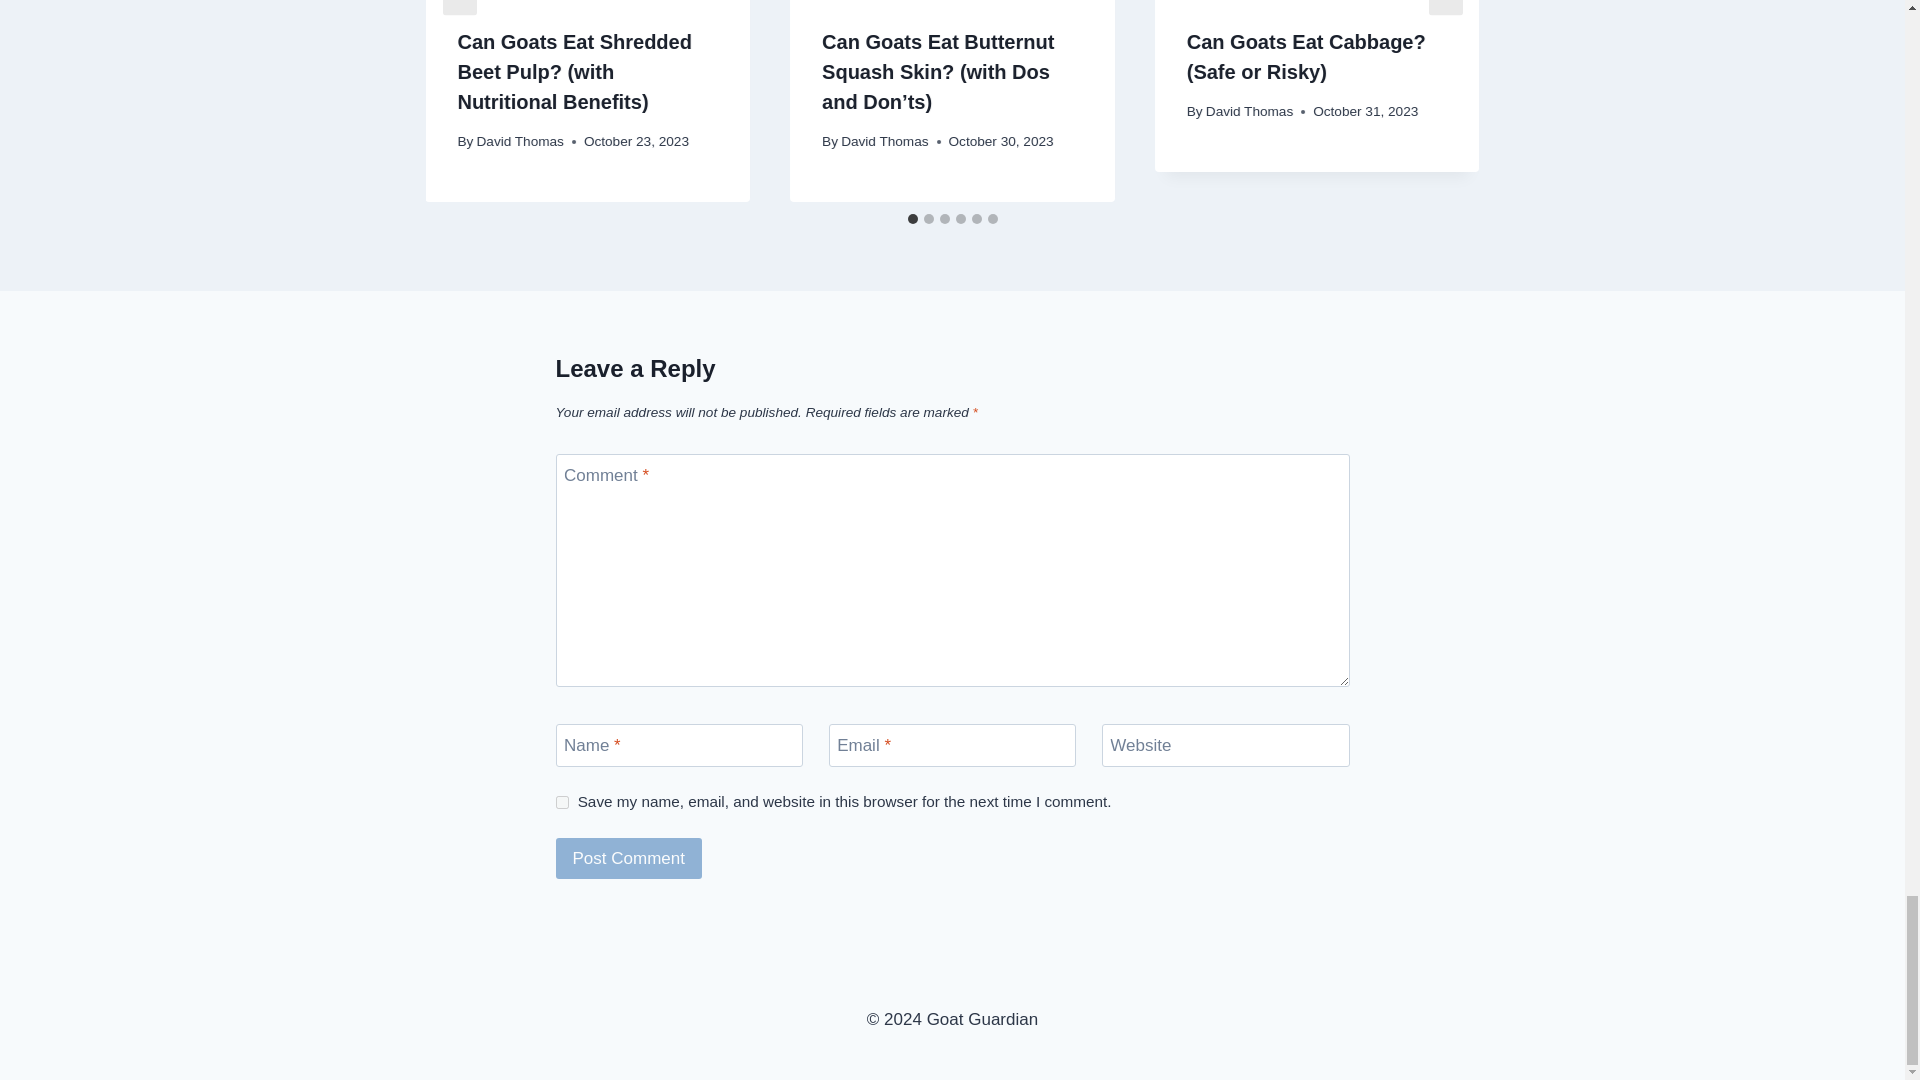 Image resolution: width=1920 pixels, height=1080 pixels. What do you see at coordinates (629, 858) in the screenshot?
I see `Post Comment` at bounding box center [629, 858].